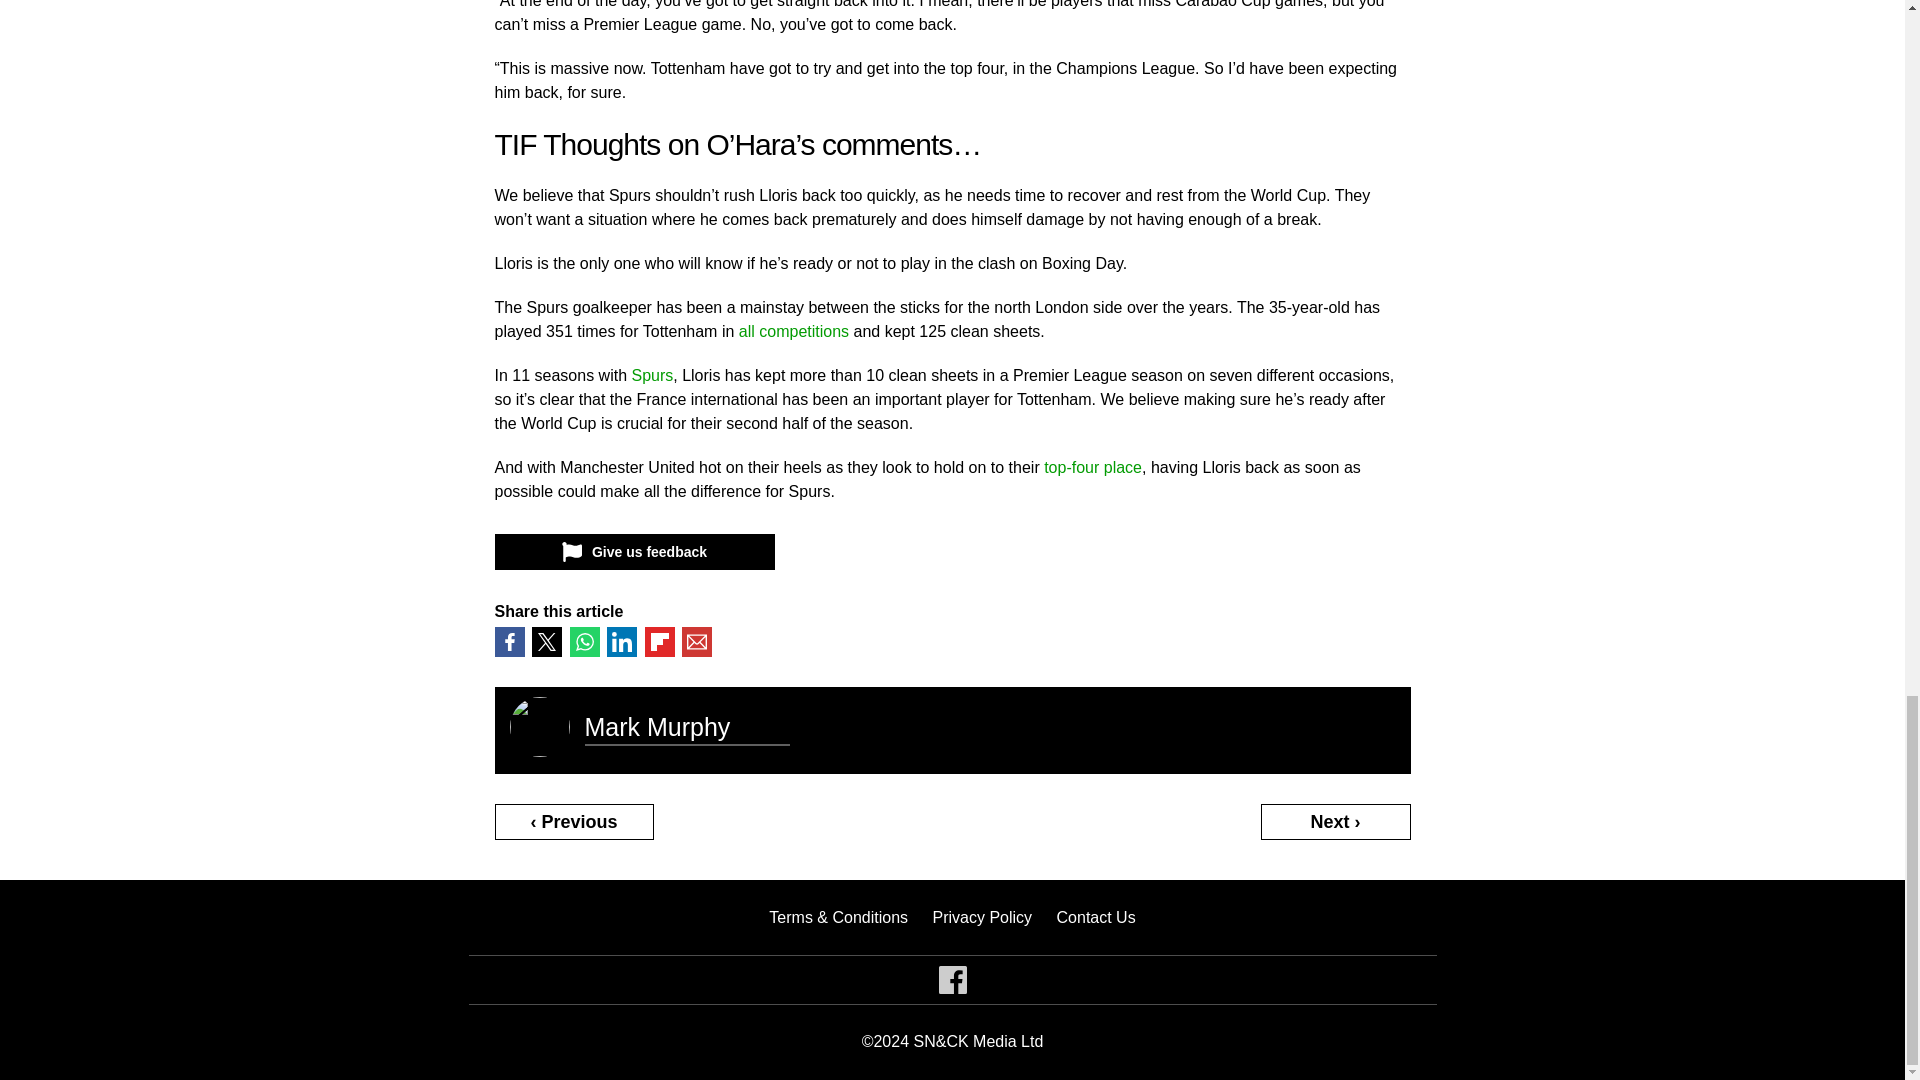 This screenshot has width=1920, height=1080. What do you see at coordinates (1093, 468) in the screenshot?
I see `top-four place` at bounding box center [1093, 468].